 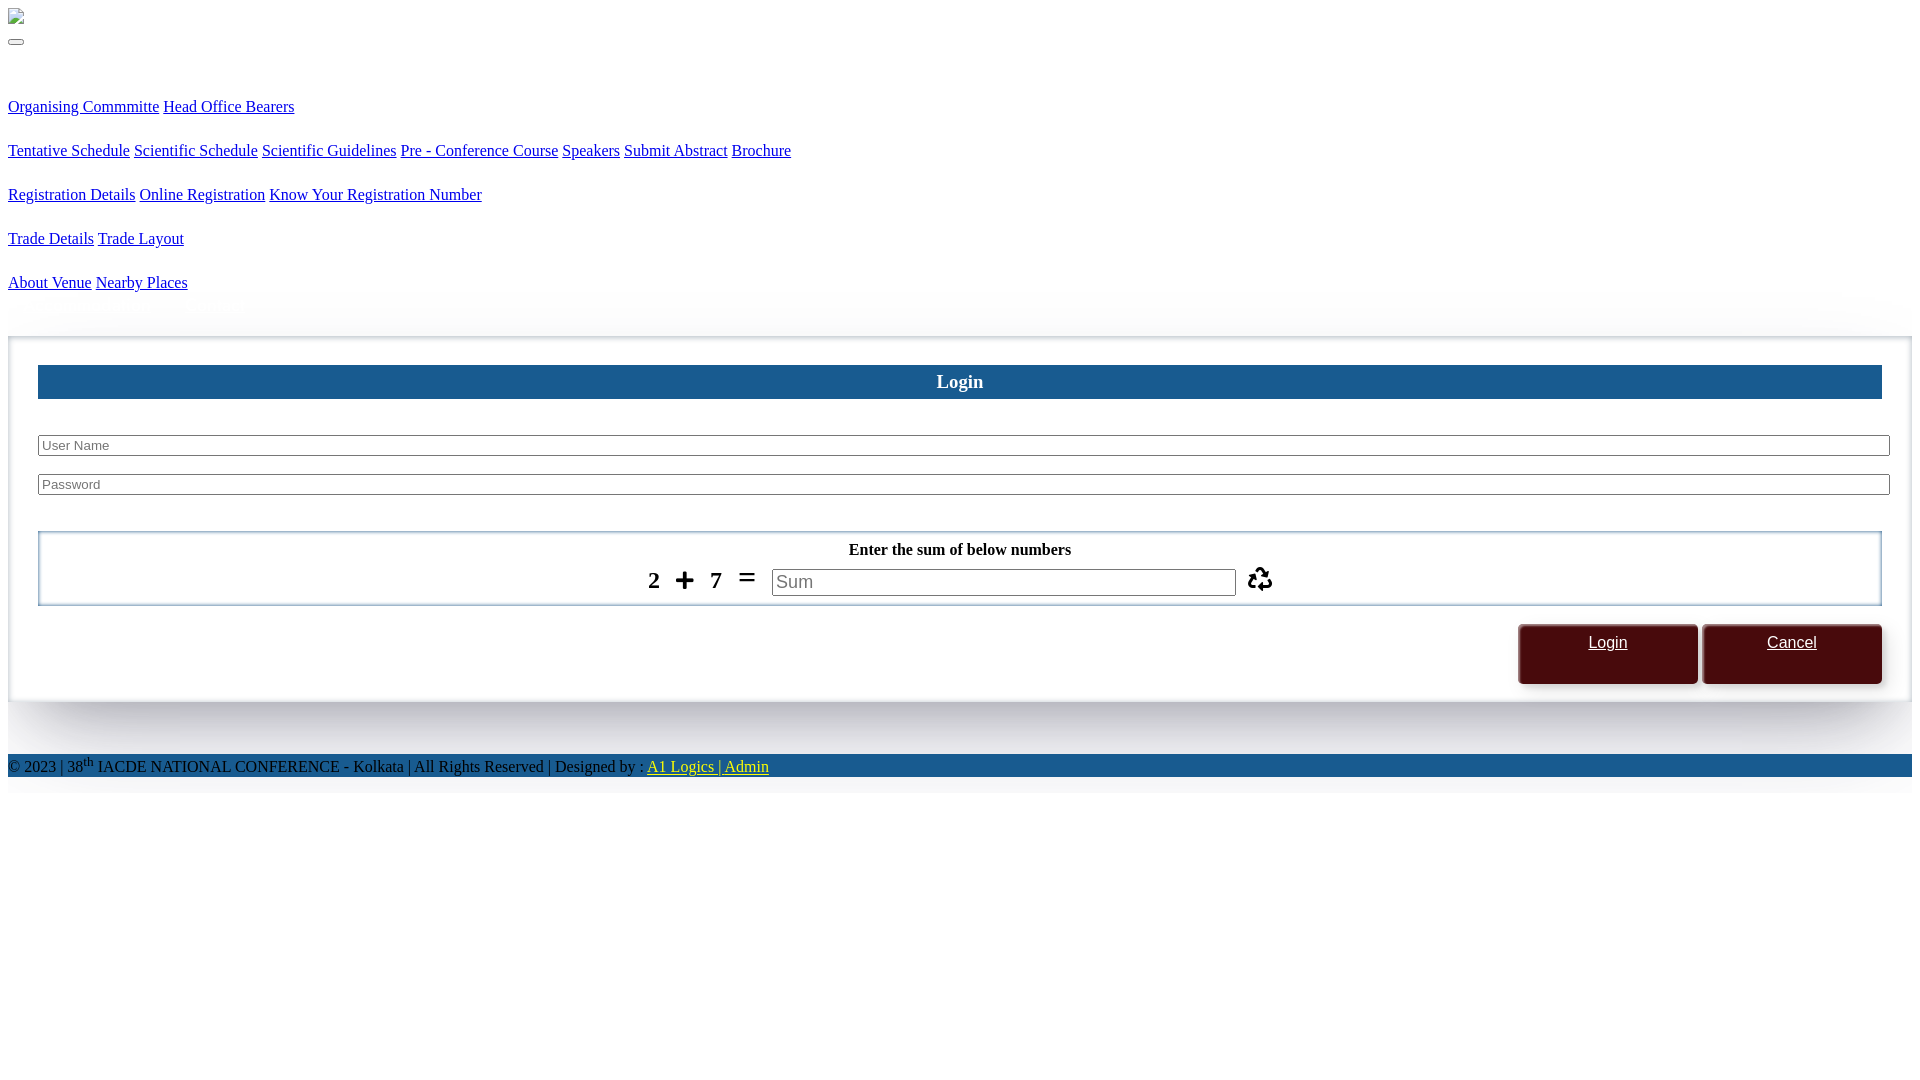 What do you see at coordinates (228, 106) in the screenshot?
I see `Head Office Bearers` at bounding box center [228, 106].